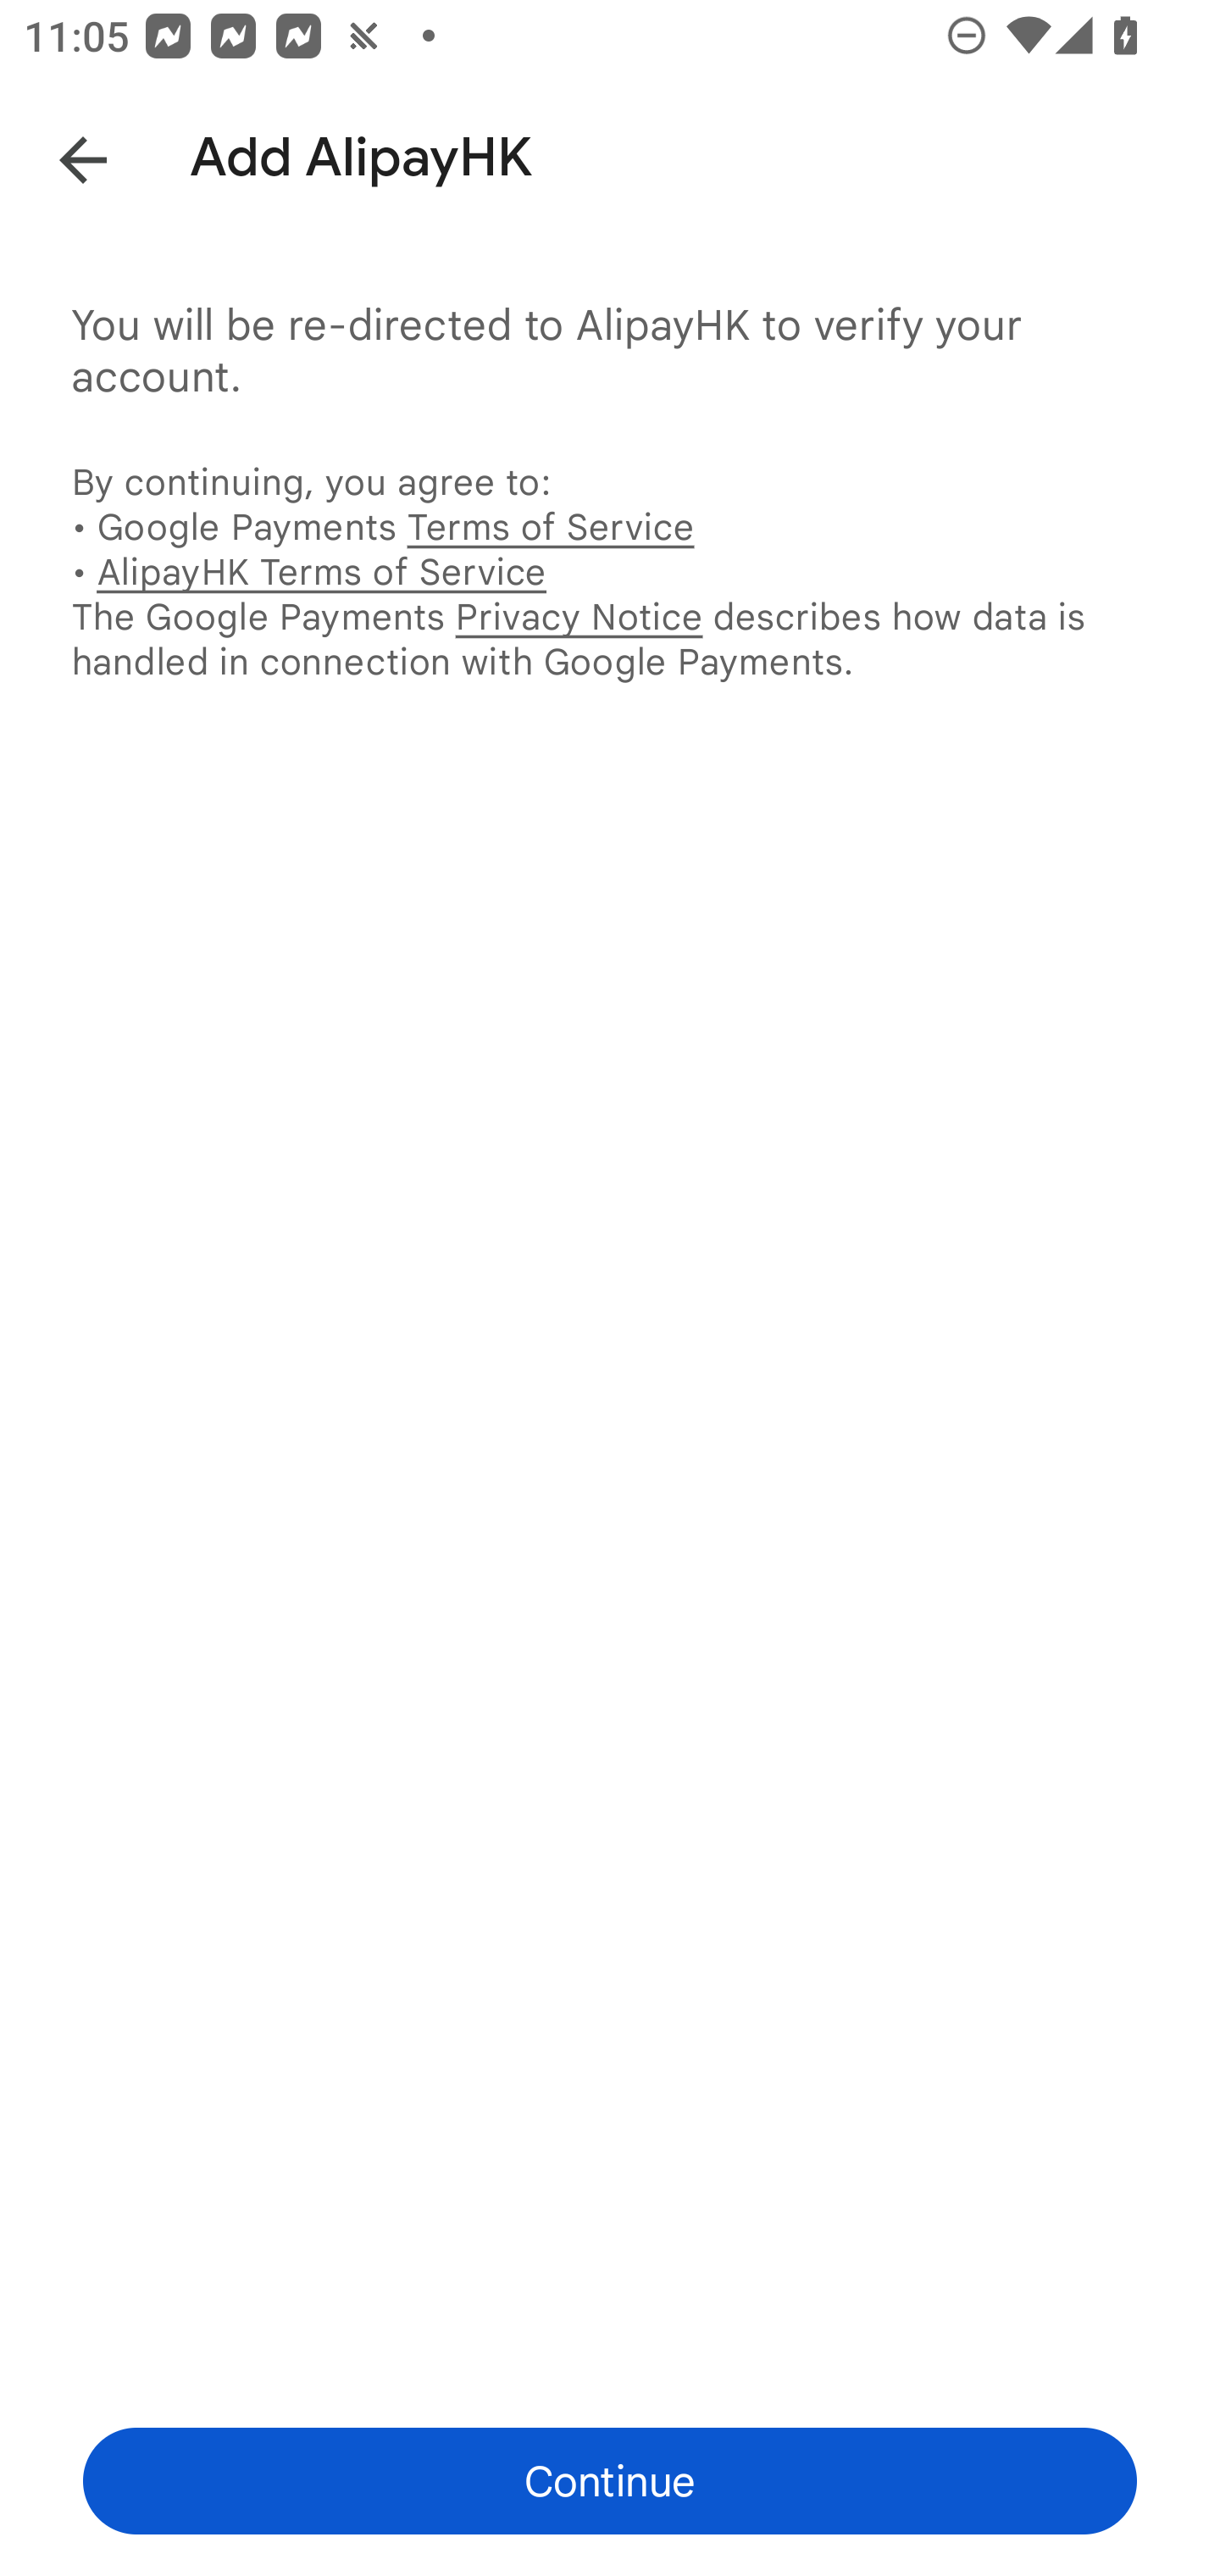  I want to click on AlipayHK Terms of Service, so click(321, 571).